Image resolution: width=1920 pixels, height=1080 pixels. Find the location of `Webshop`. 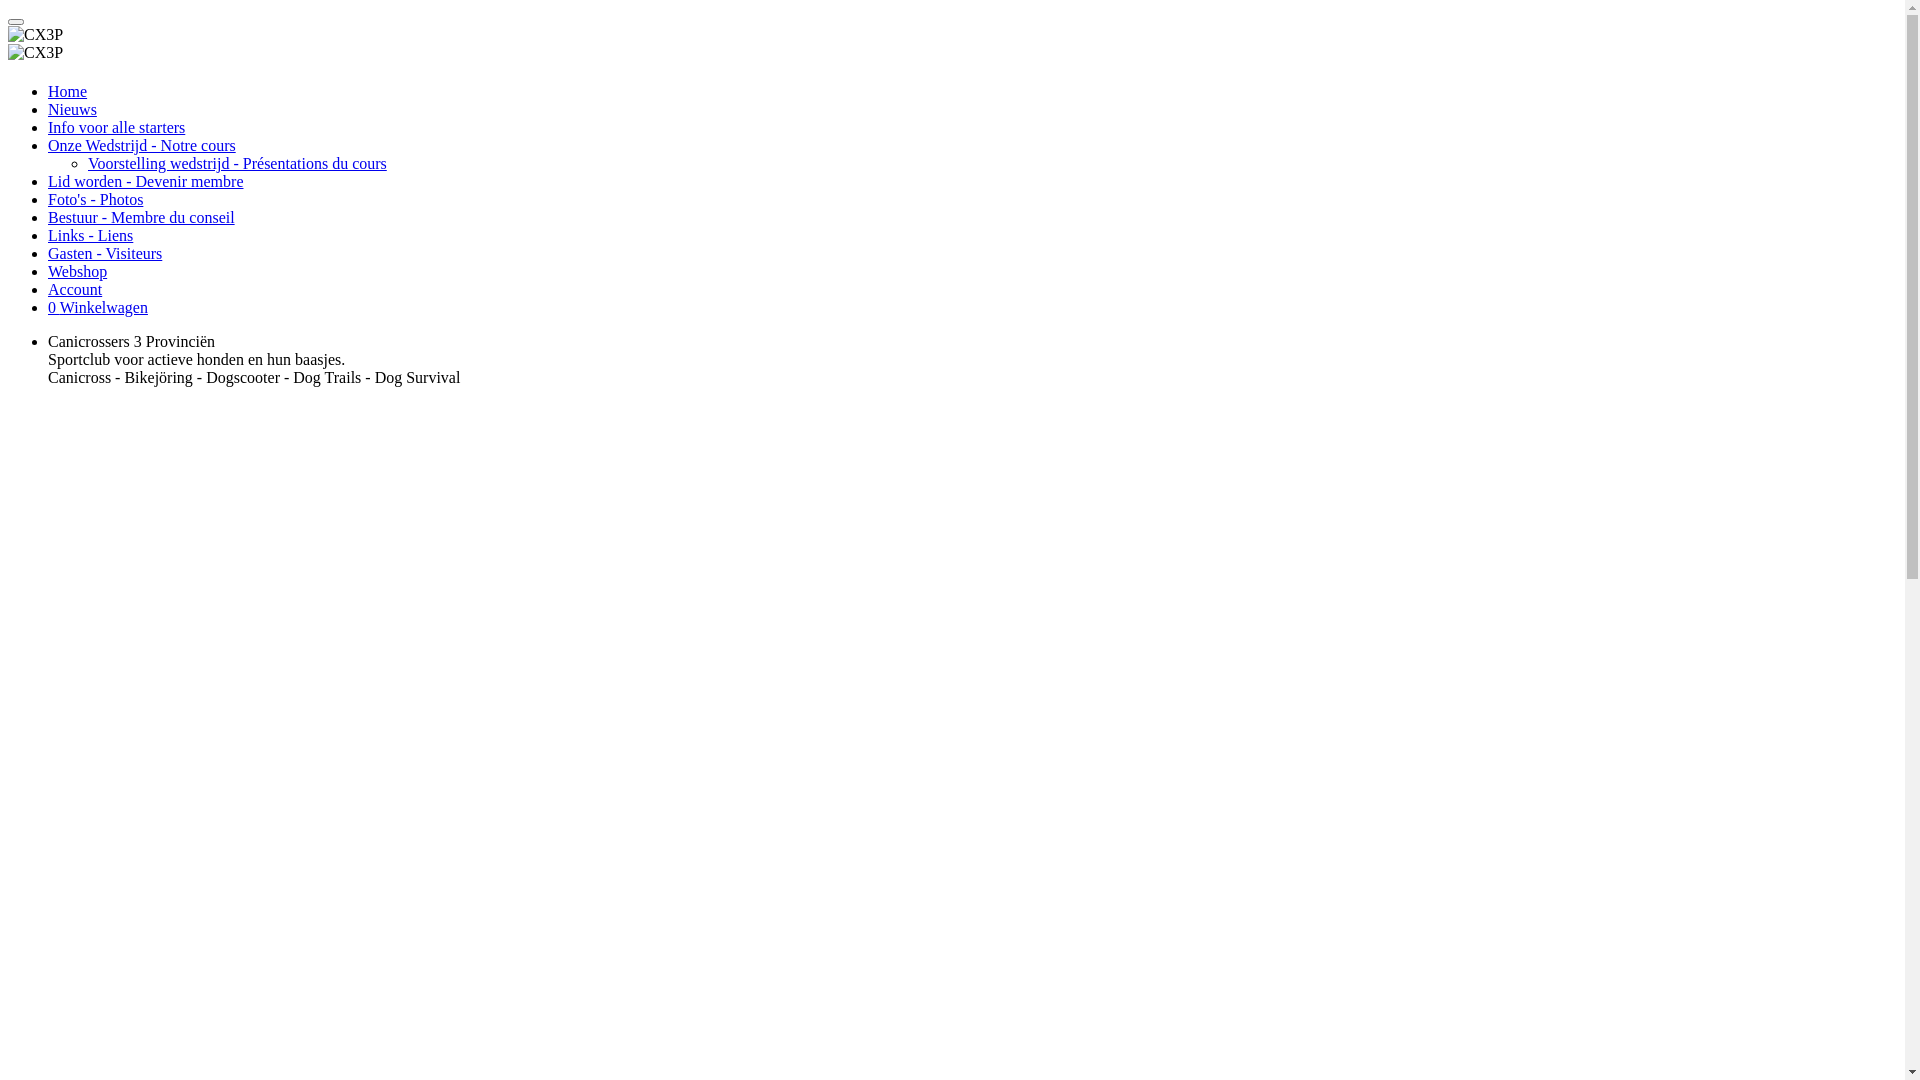

Webshop is located at coordinates (78, 272).